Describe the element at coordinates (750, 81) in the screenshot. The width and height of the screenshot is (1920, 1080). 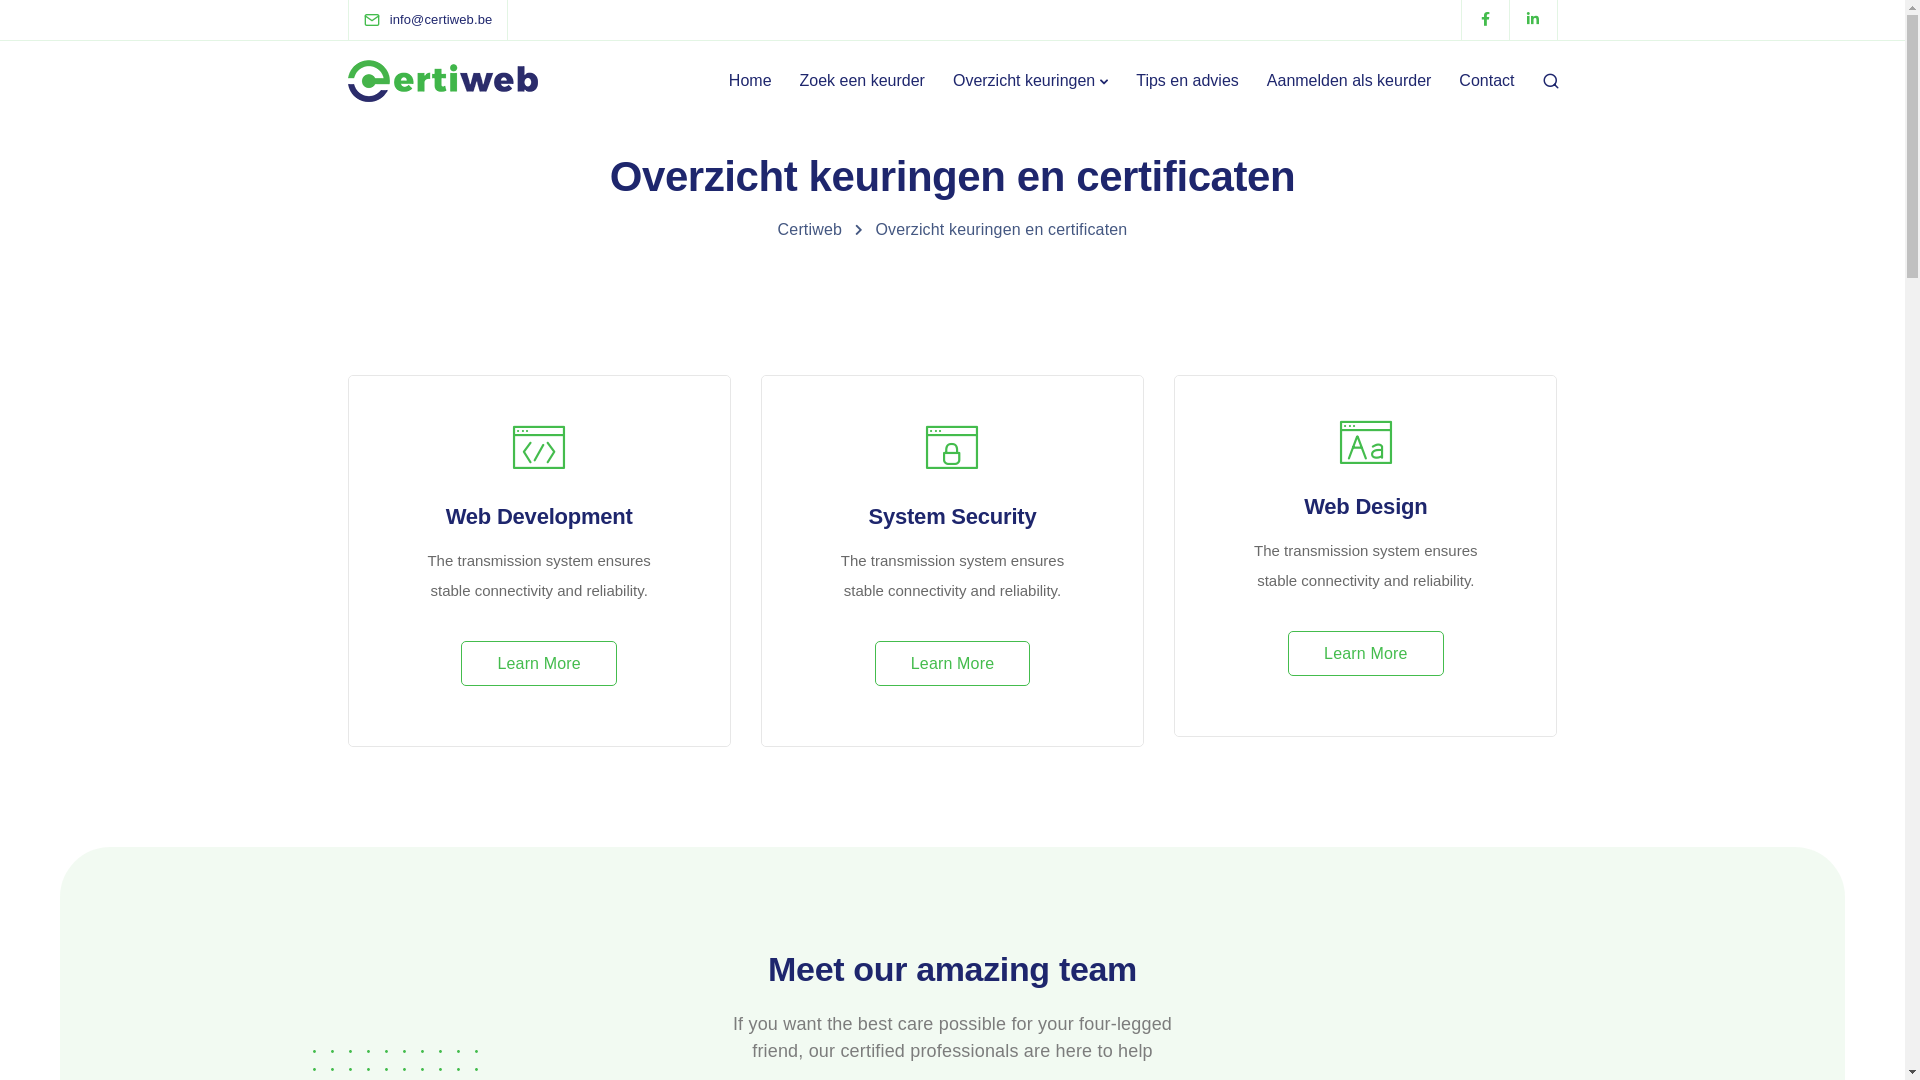
I see `Home` at that location.